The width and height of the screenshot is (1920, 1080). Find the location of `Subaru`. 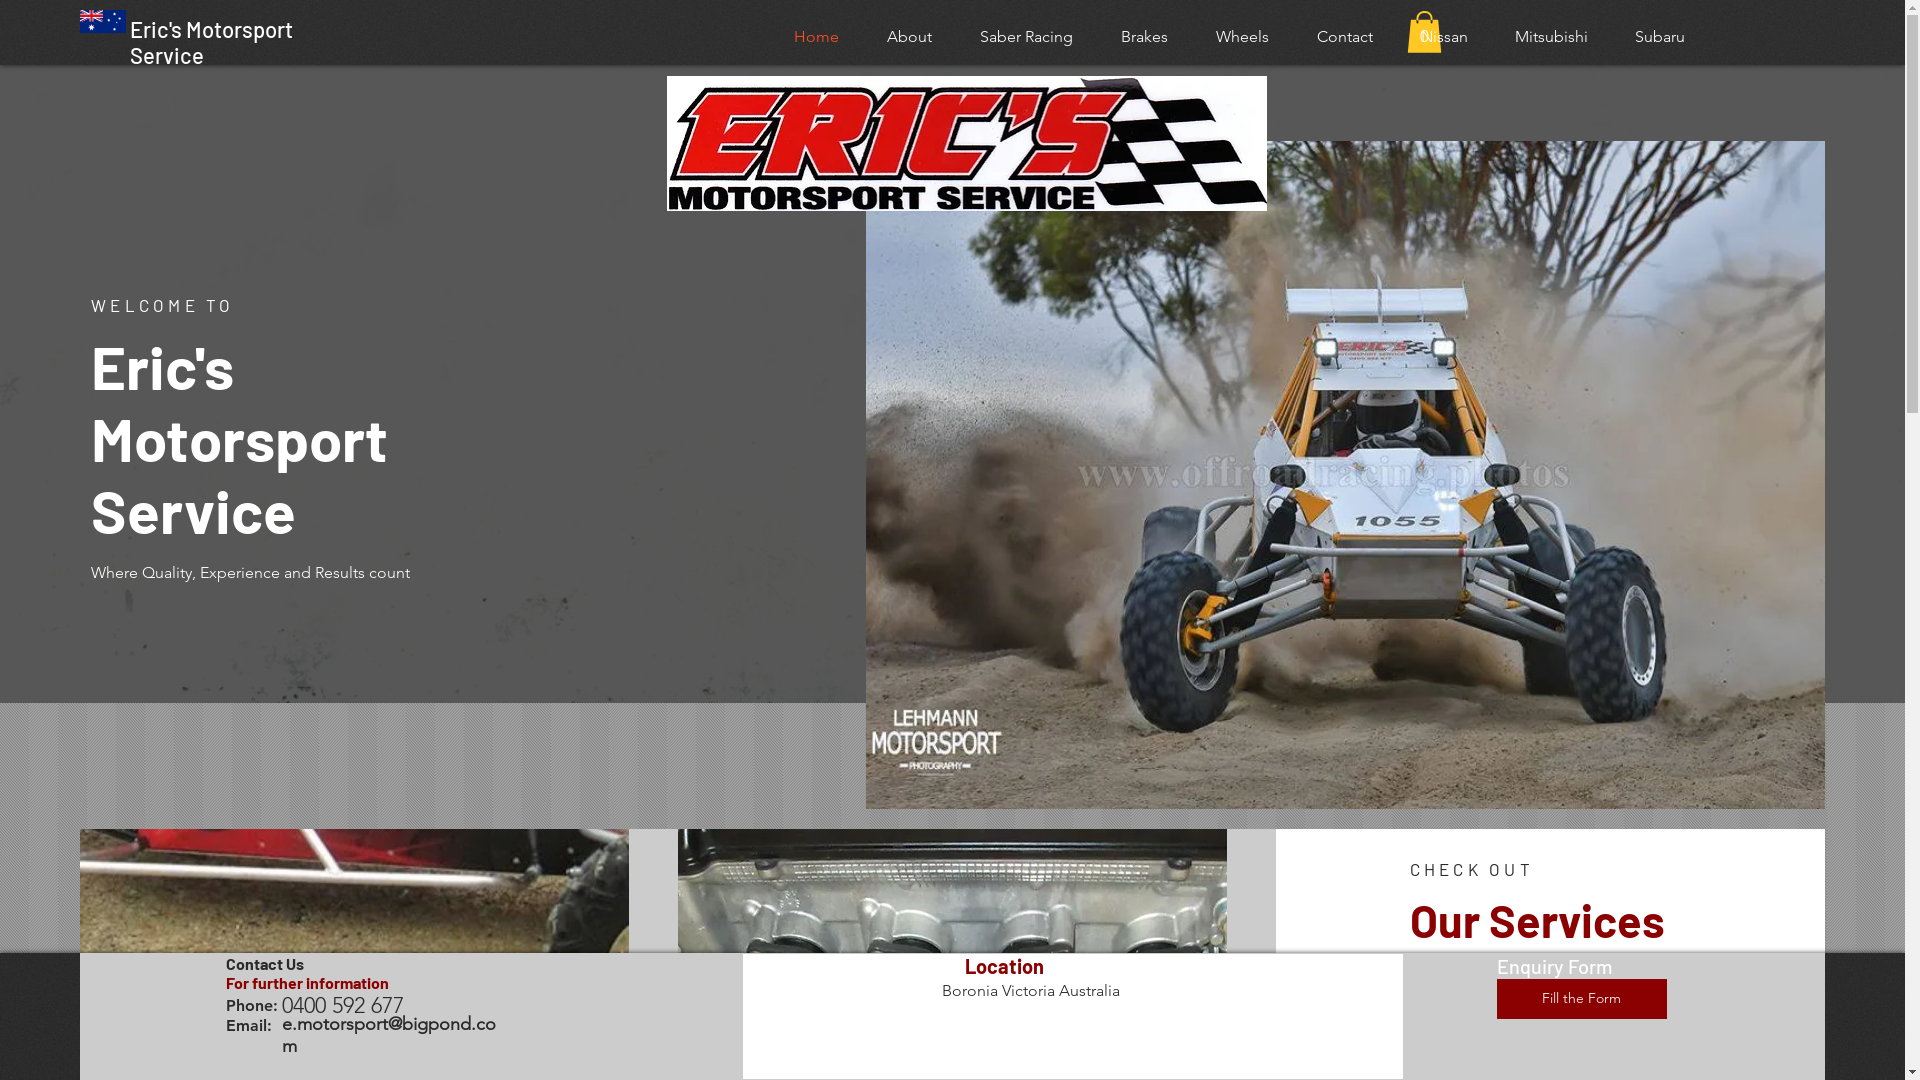

Subaru is located at coordinates (1660, 36).